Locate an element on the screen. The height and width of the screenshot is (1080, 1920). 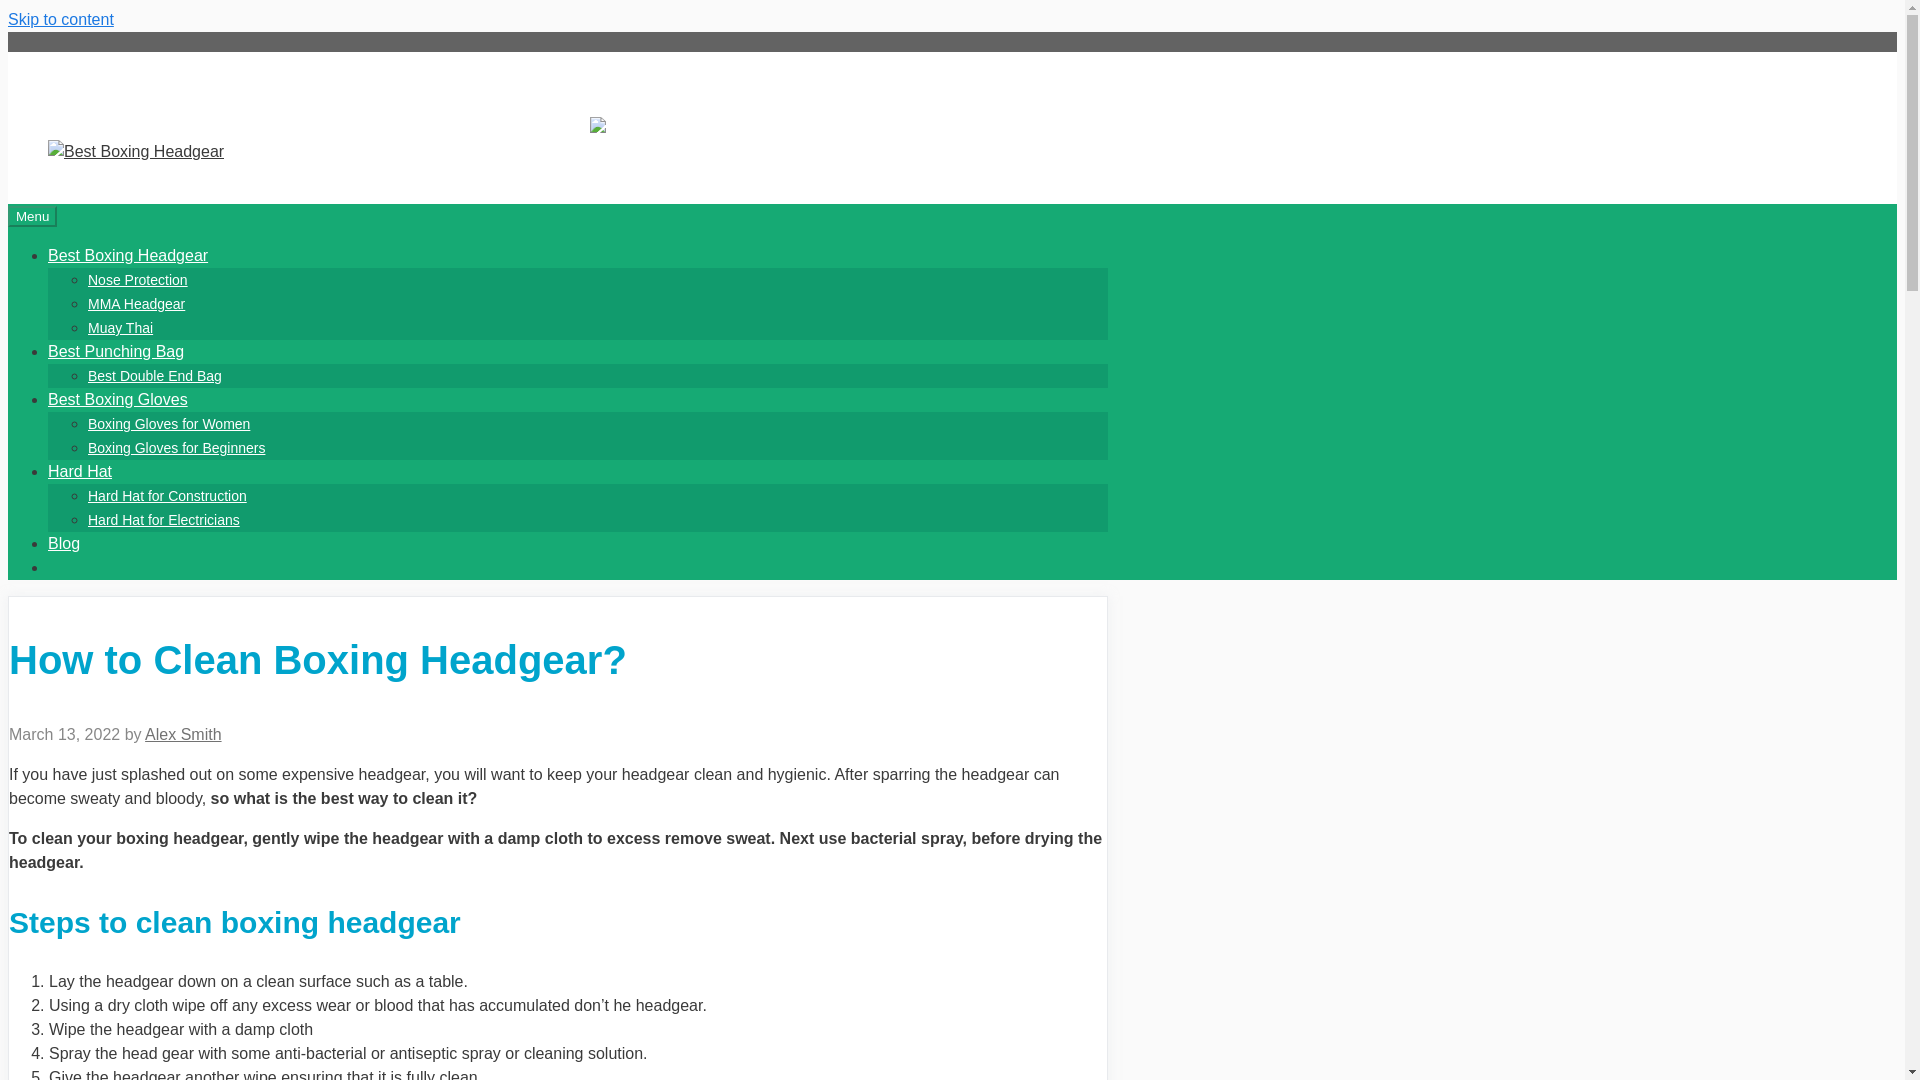
Best Boxing Headgear is located at coordinates (128, 255).